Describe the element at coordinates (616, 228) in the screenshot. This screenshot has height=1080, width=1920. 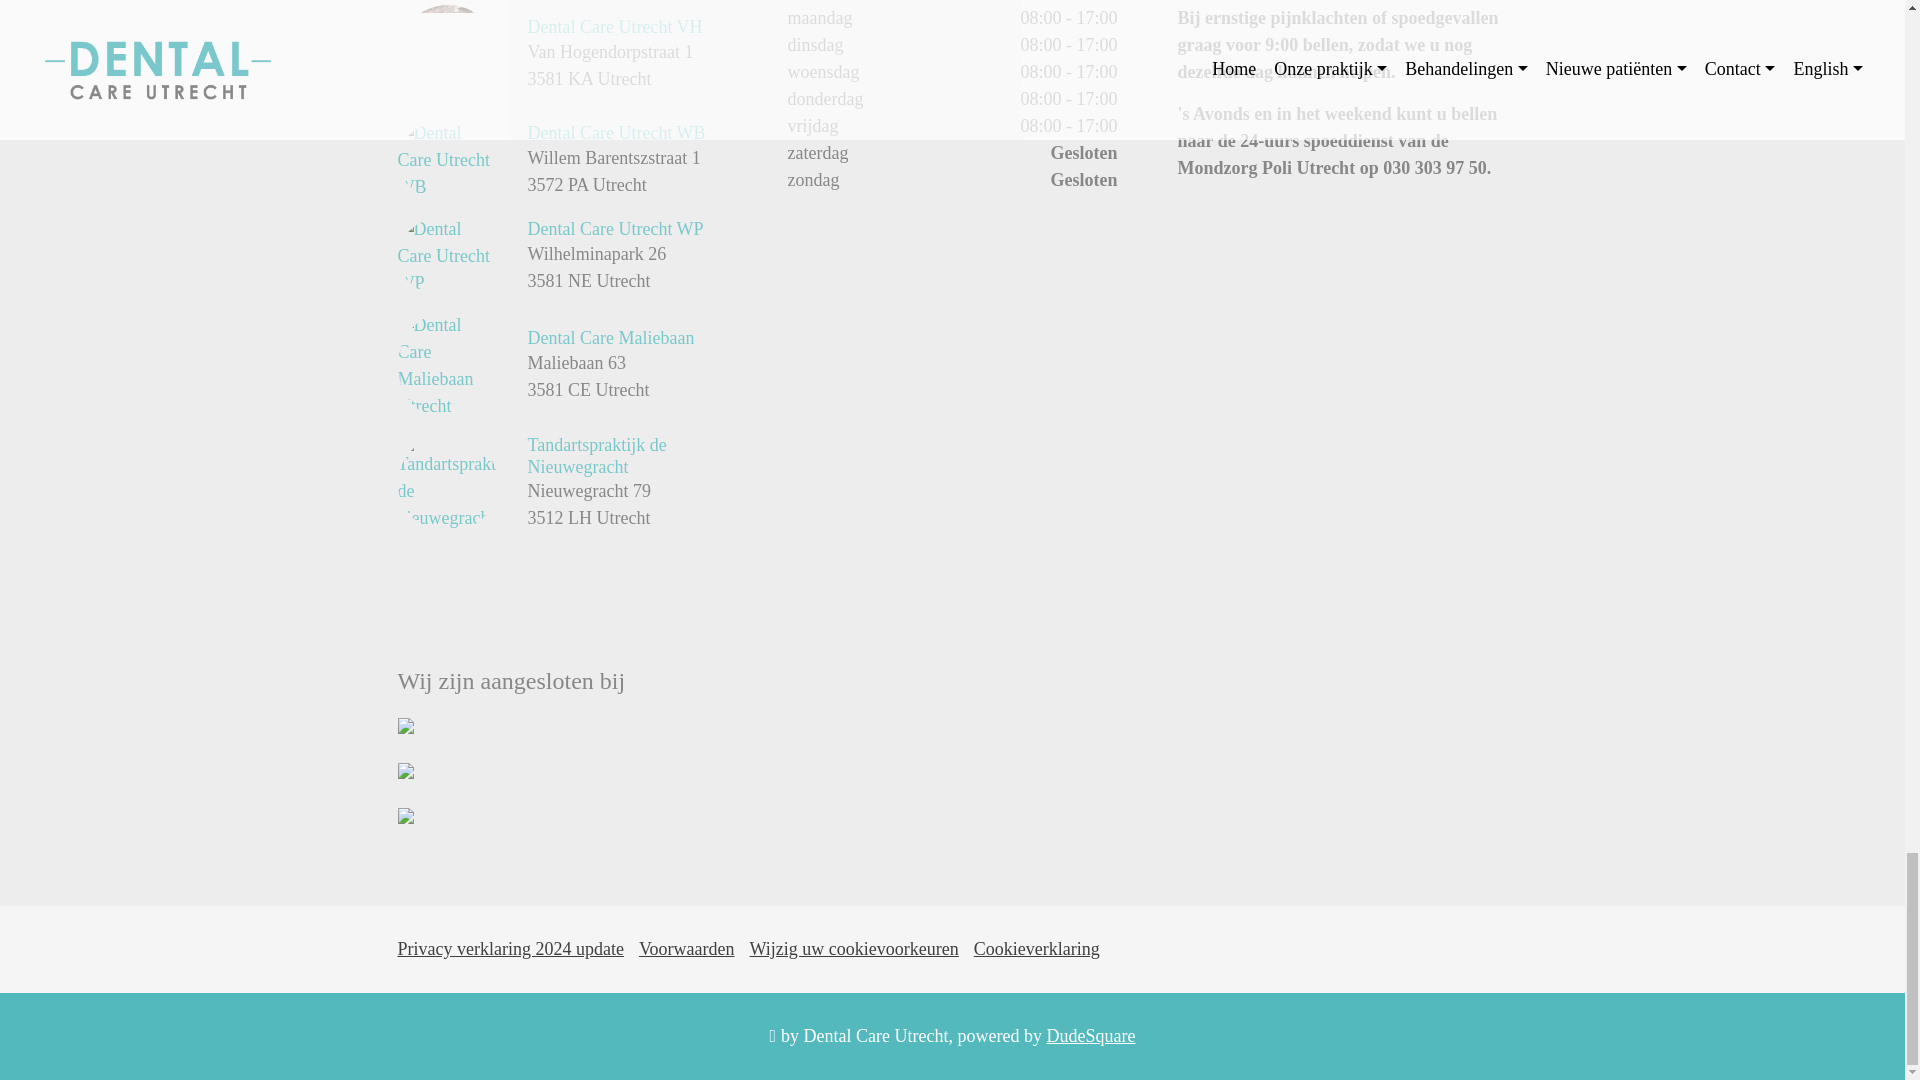
I see `Dental Care Utrecht WP` at that location.